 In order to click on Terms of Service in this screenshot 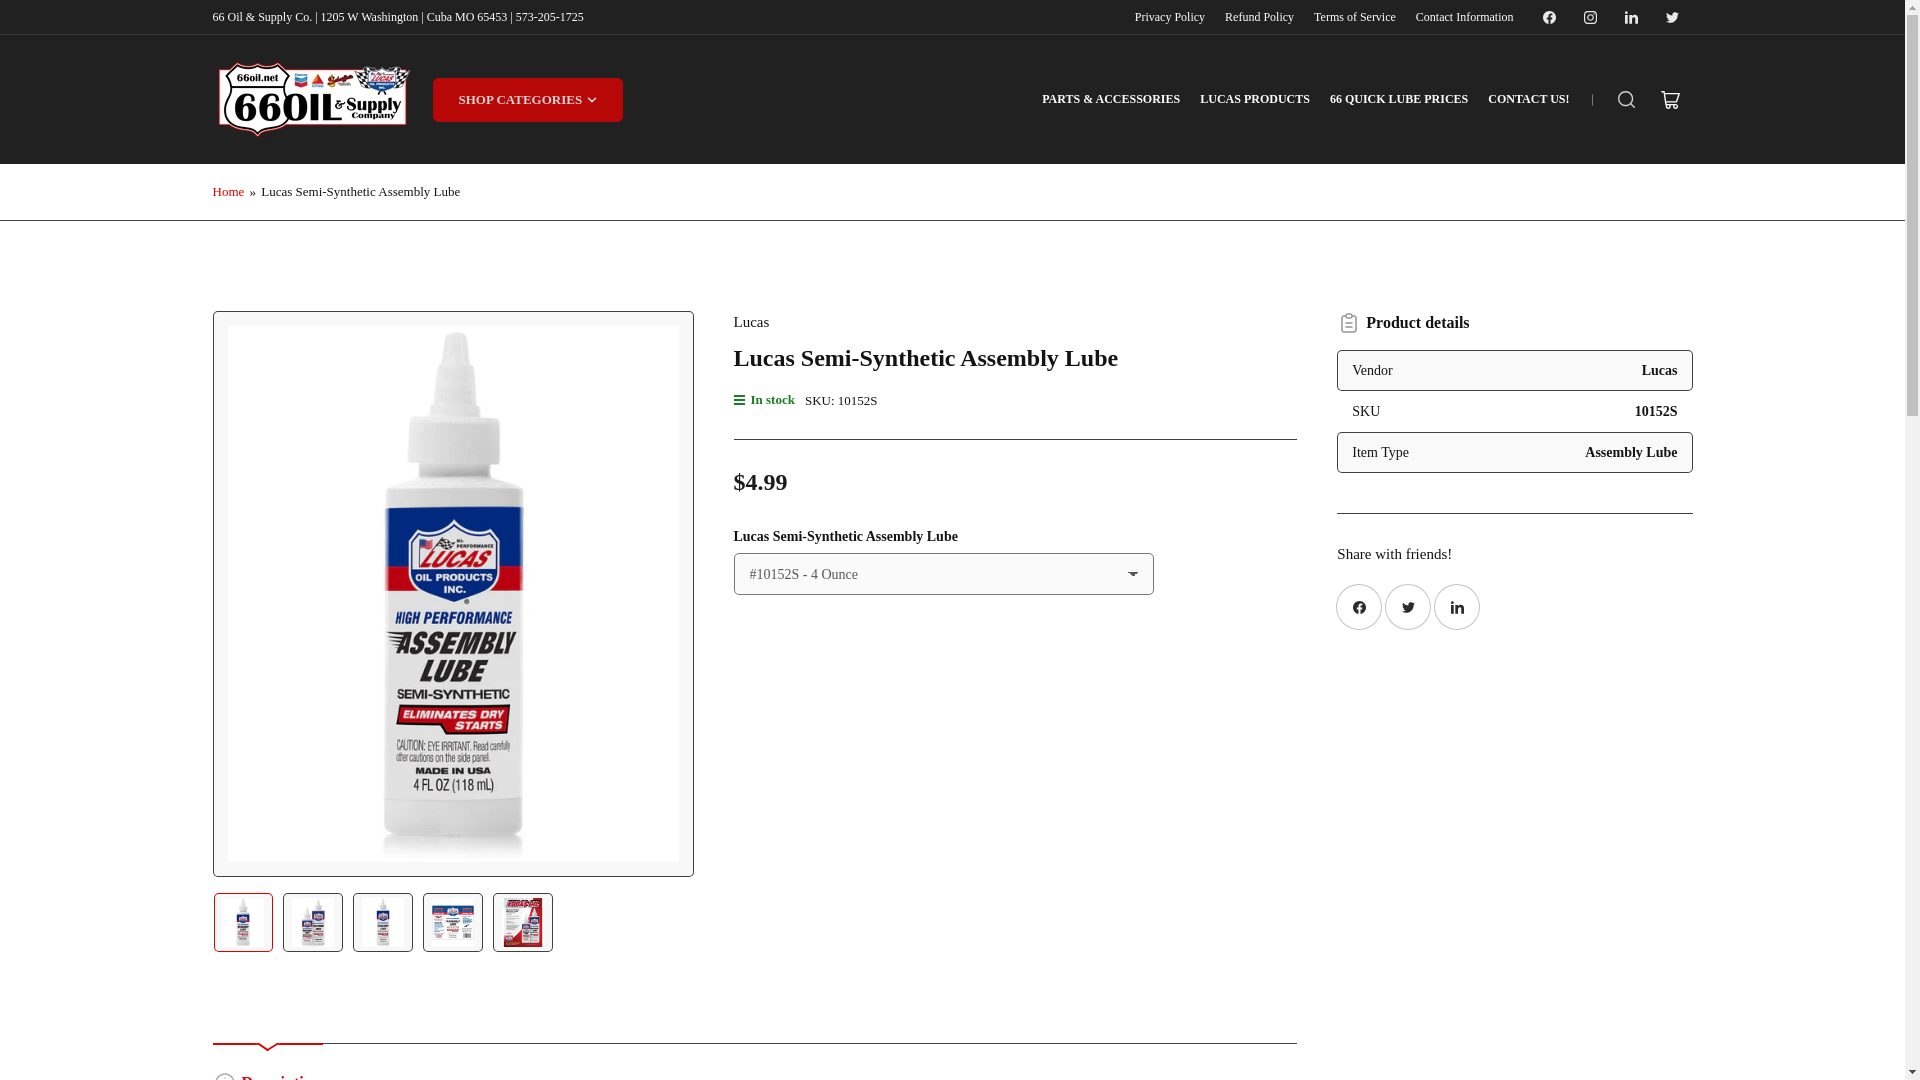, I will do `click(1354, 16)`.